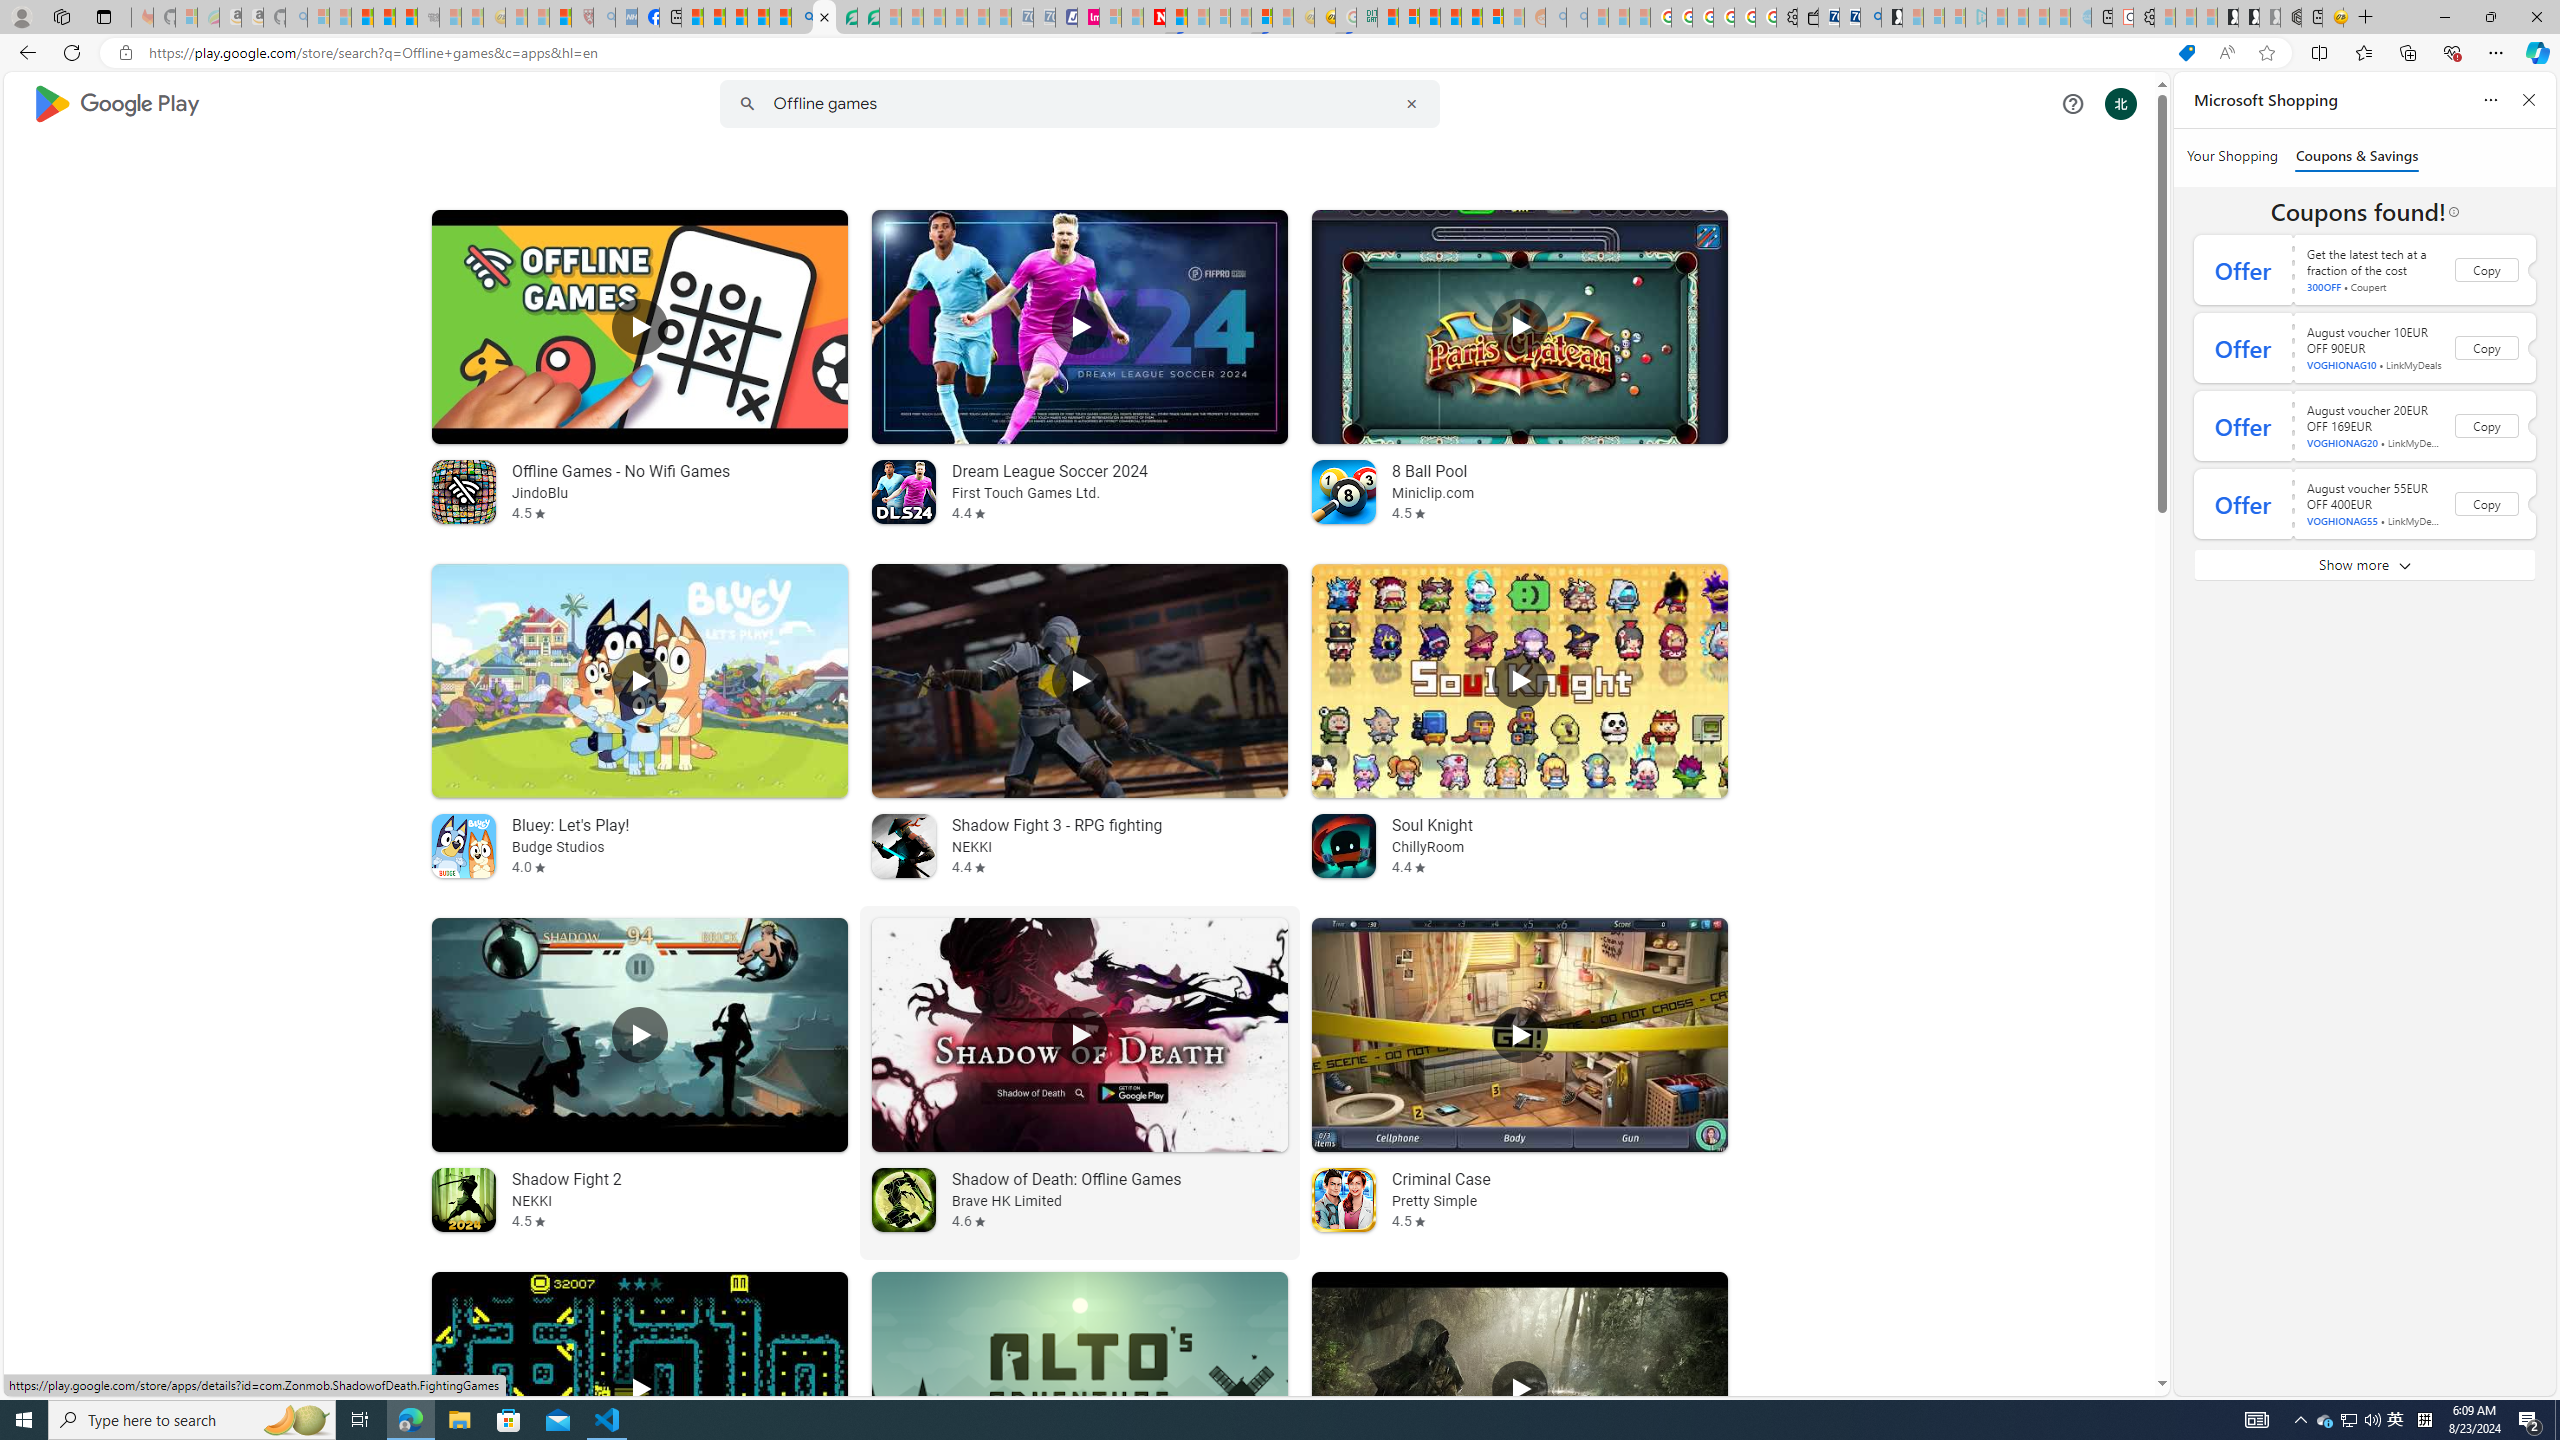 Image resolution: width=2560 pixels, height=1440 pixels. I want to click on Combat Siege, so click(428, 17).